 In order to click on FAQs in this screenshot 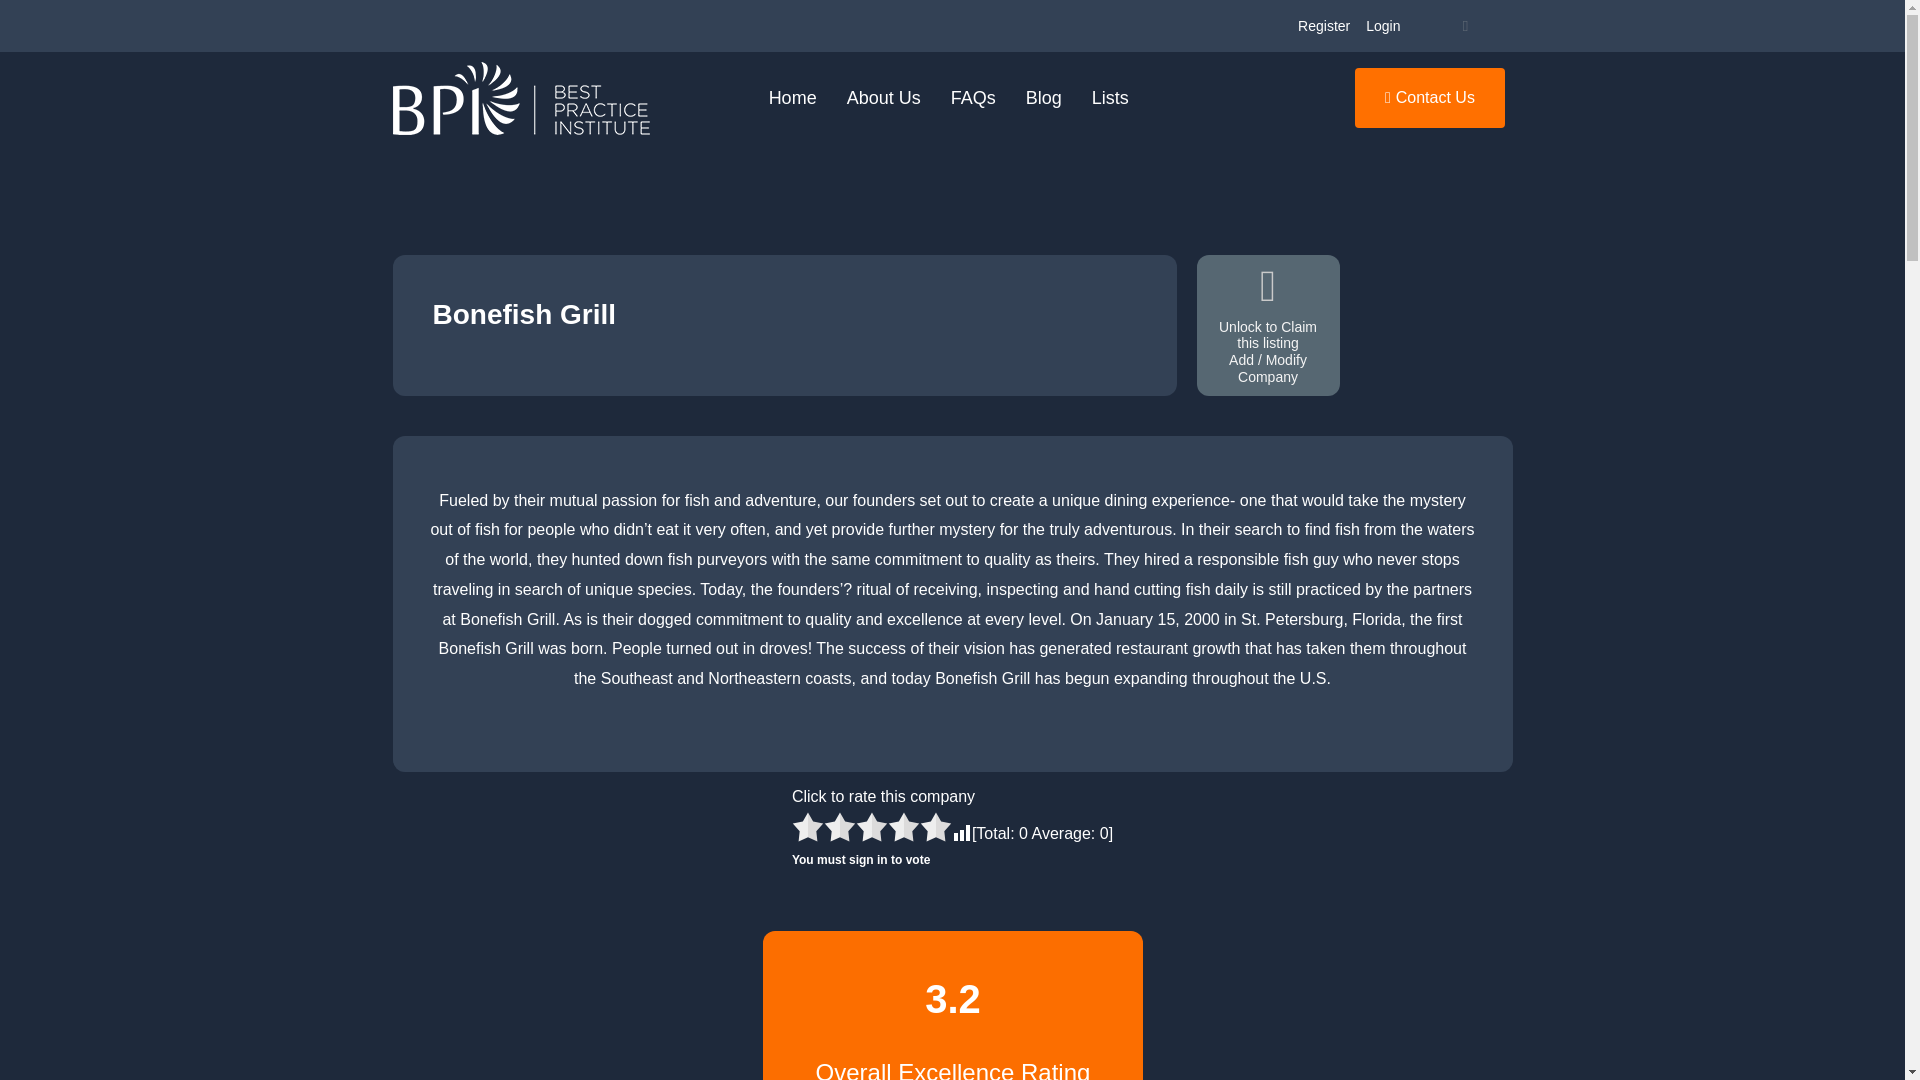, I will do `click(974, 98)`.